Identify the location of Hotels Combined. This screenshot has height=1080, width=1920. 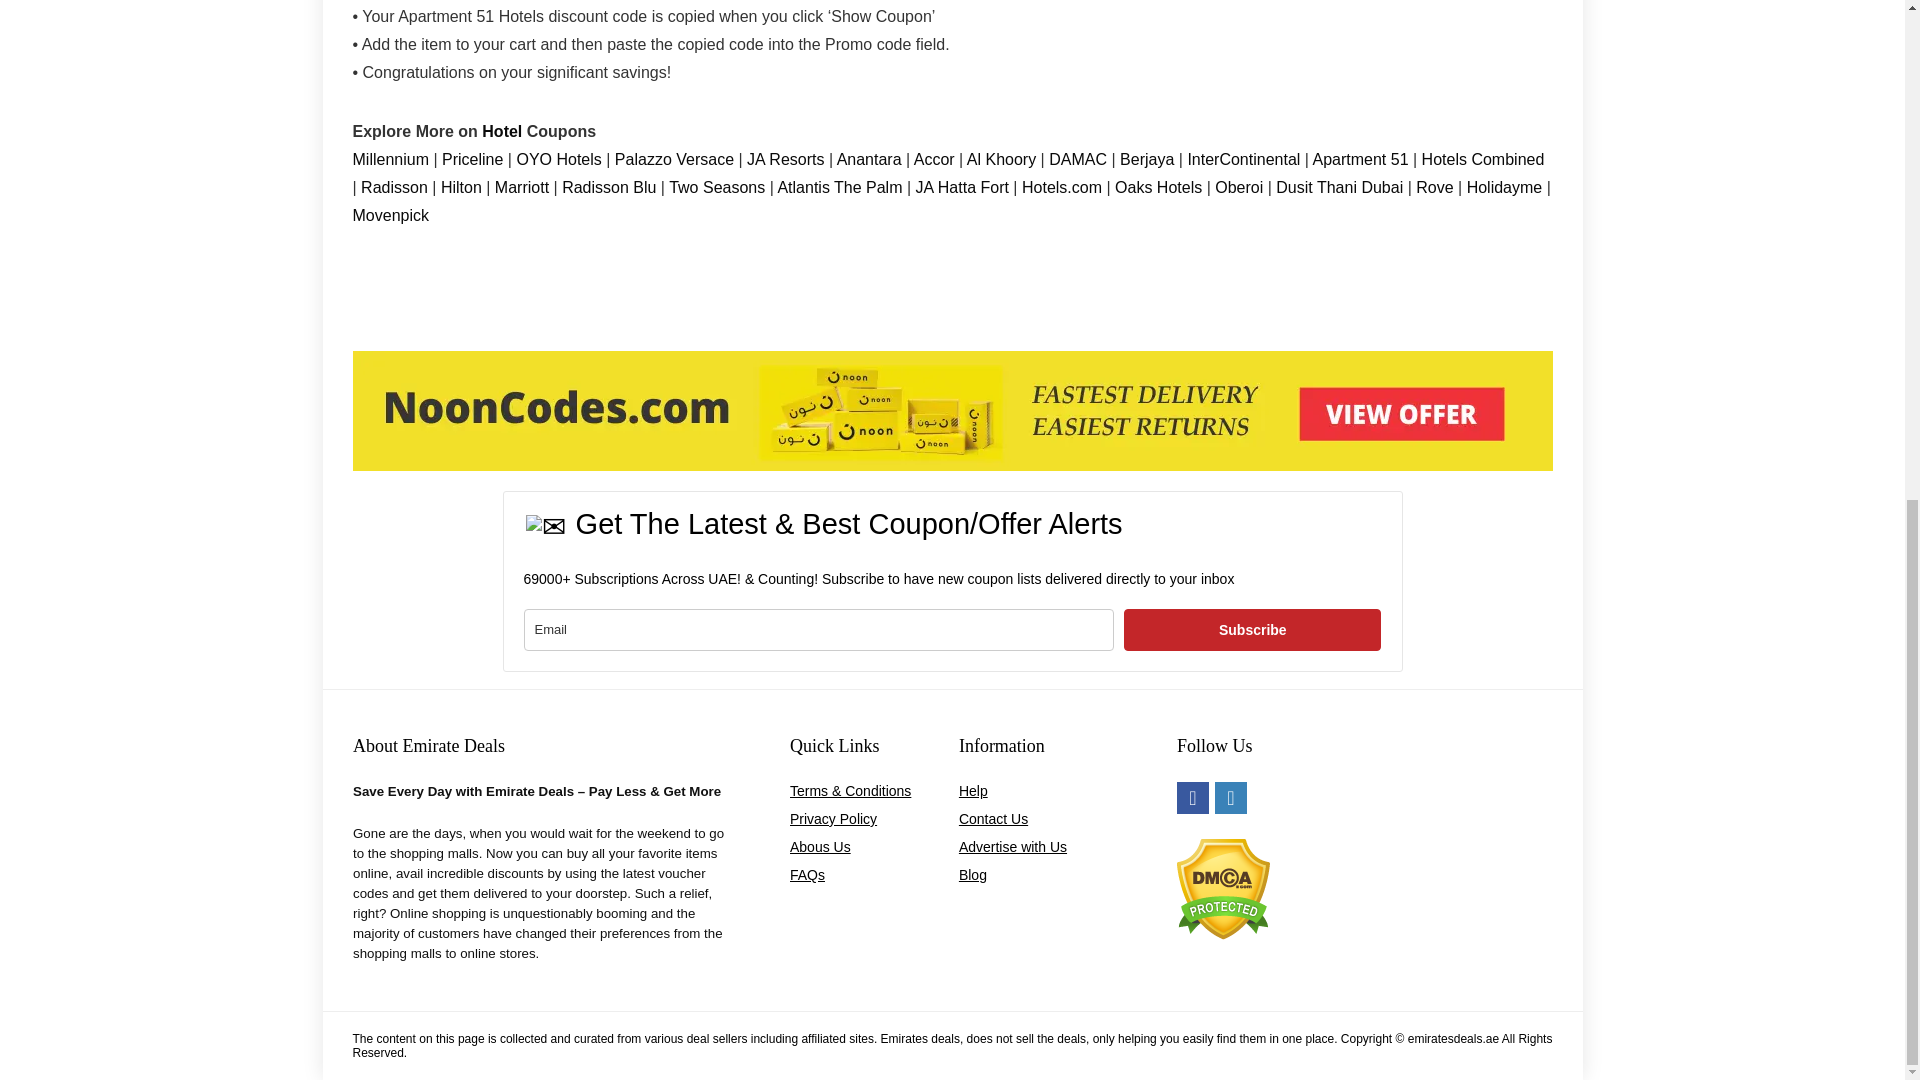
(1484, 160).